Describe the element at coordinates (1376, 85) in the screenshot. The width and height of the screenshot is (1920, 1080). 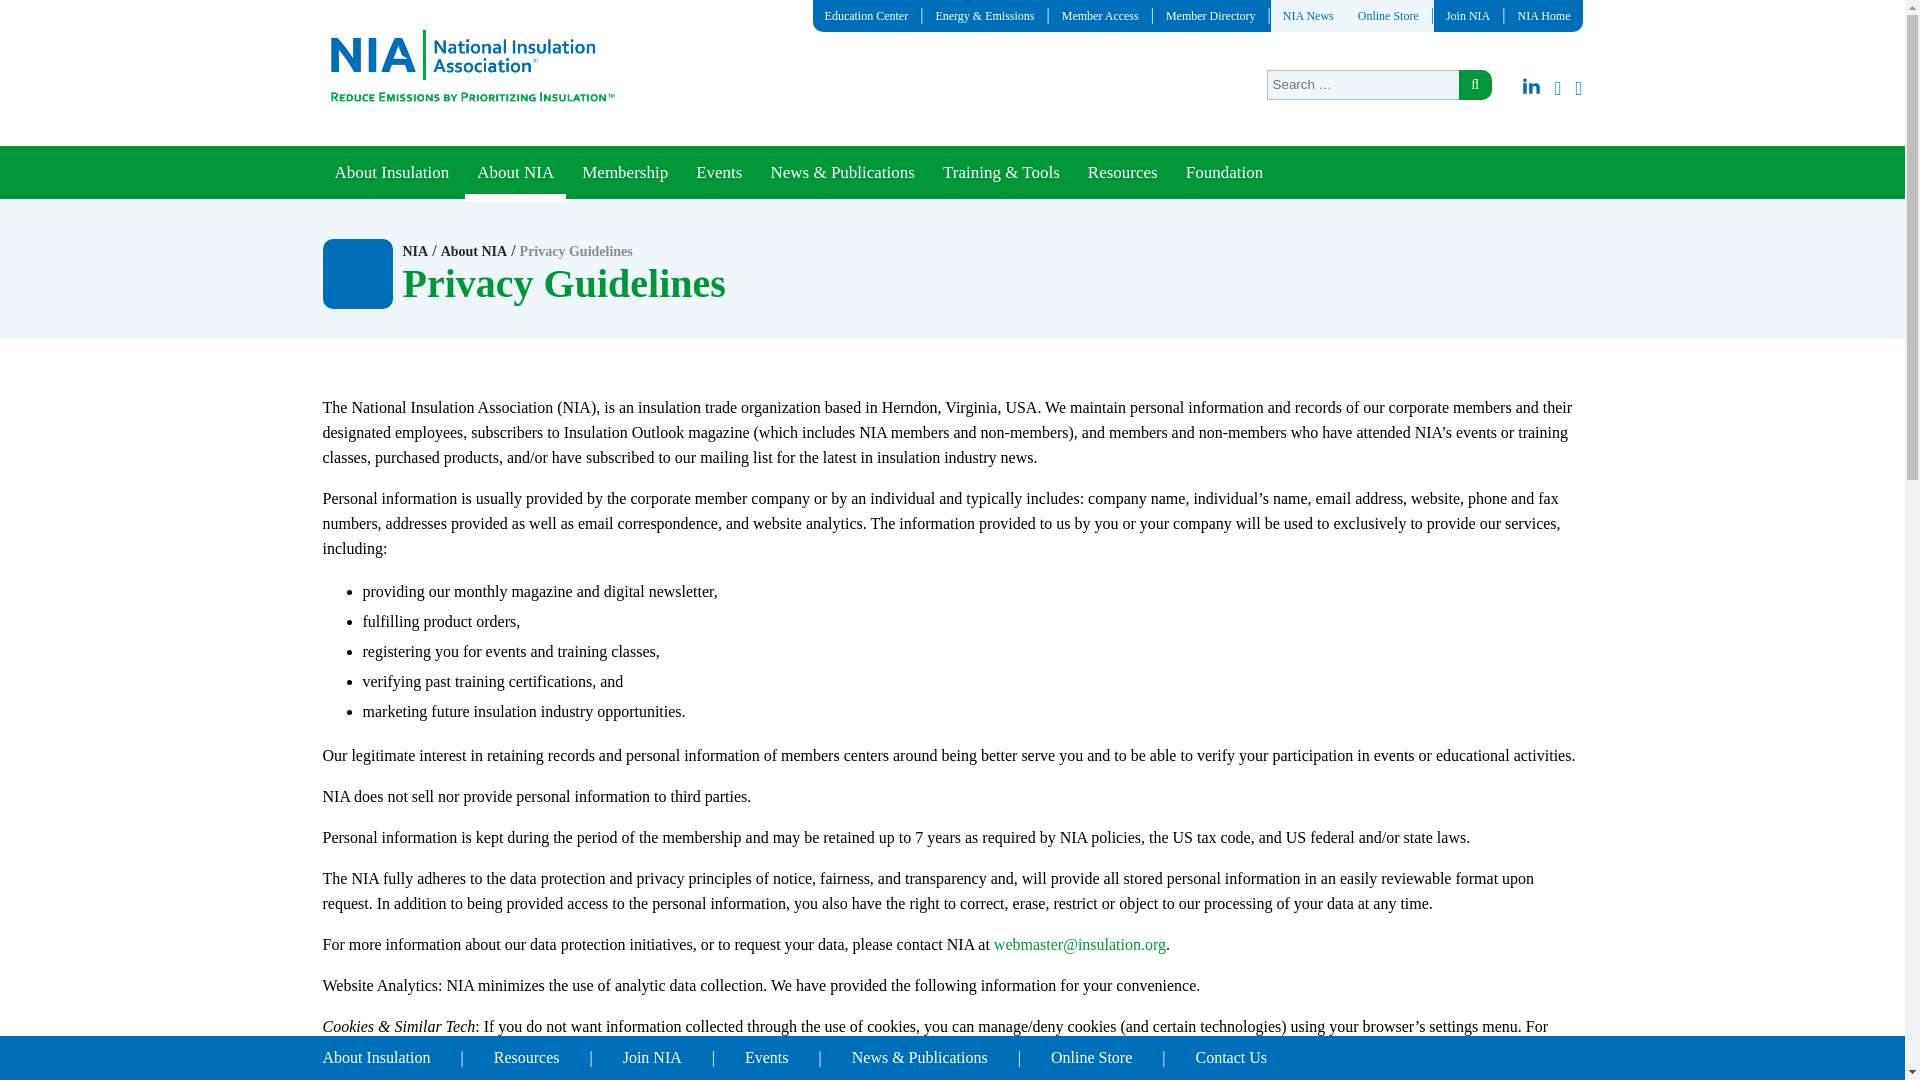
I see `Search for:` at that location.